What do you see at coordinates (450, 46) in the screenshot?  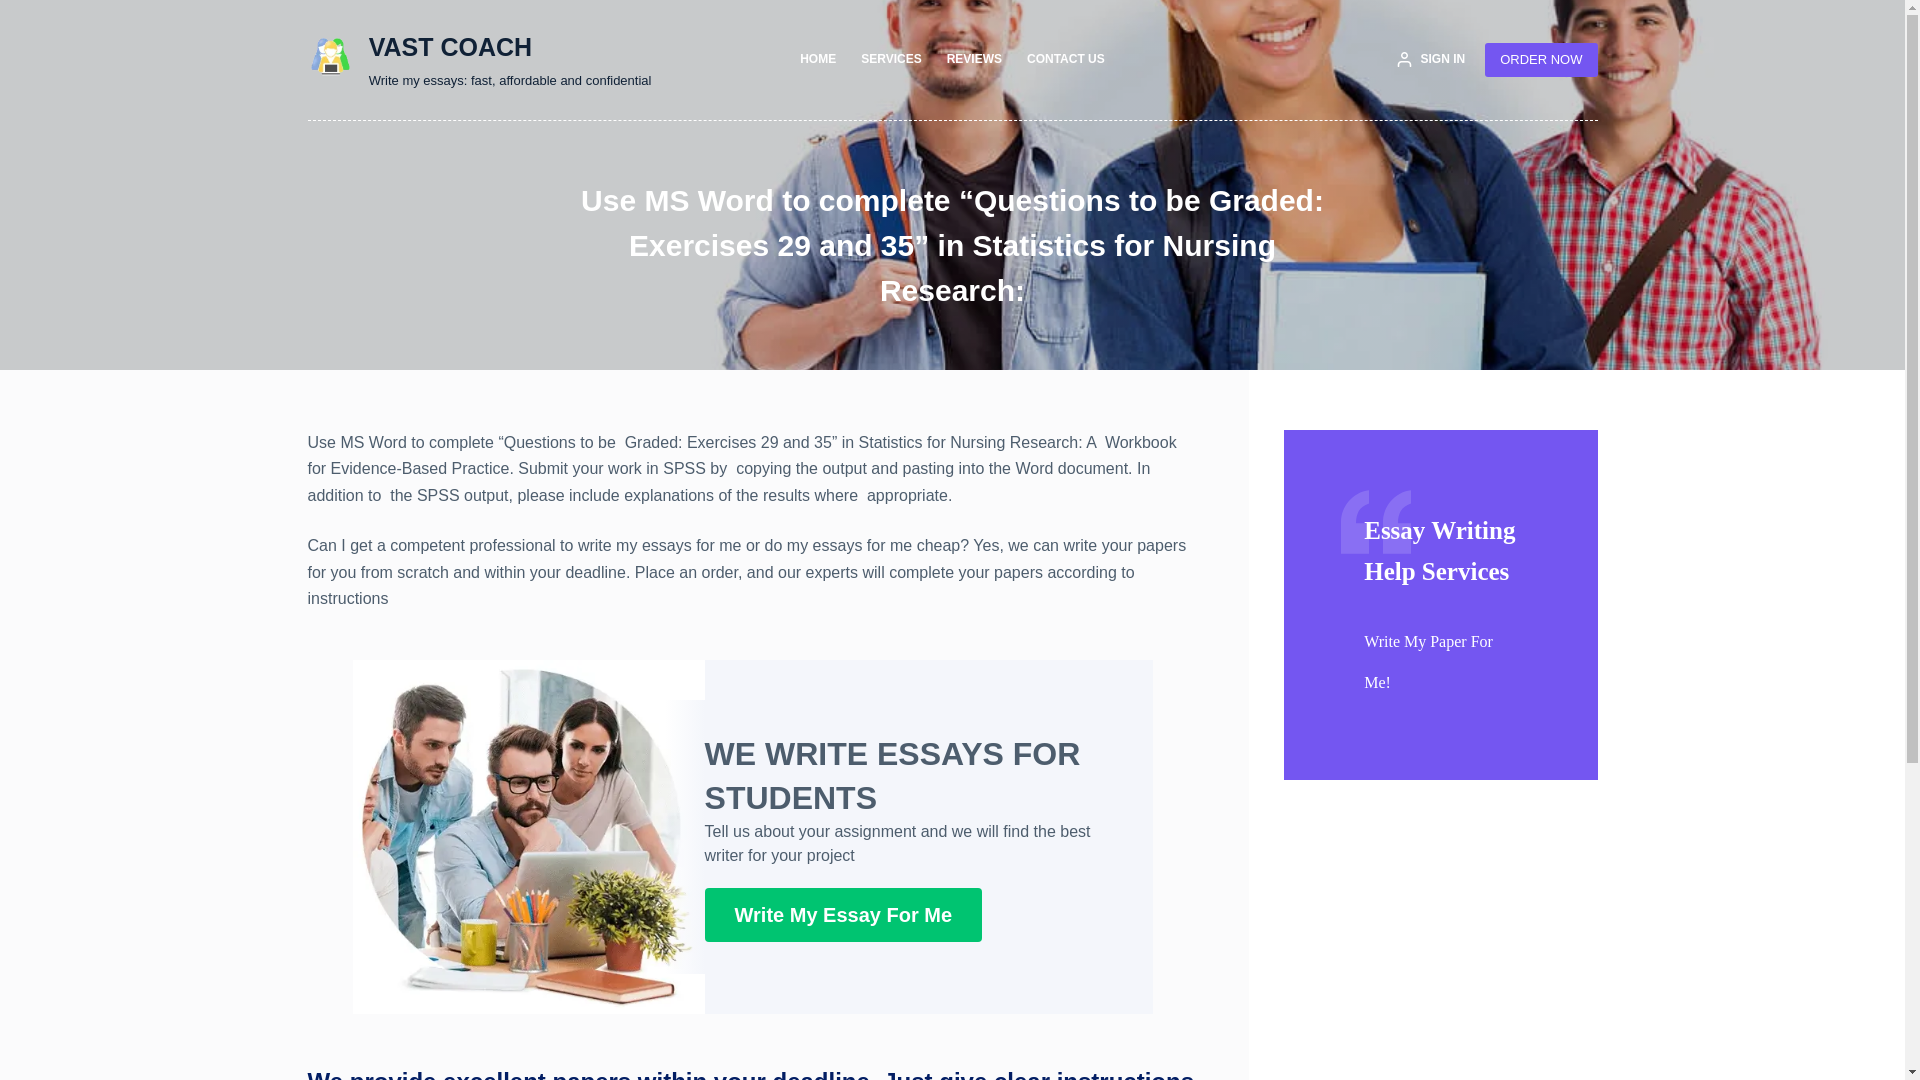 I see `VAST COACH` at bounding box center [450, 46].